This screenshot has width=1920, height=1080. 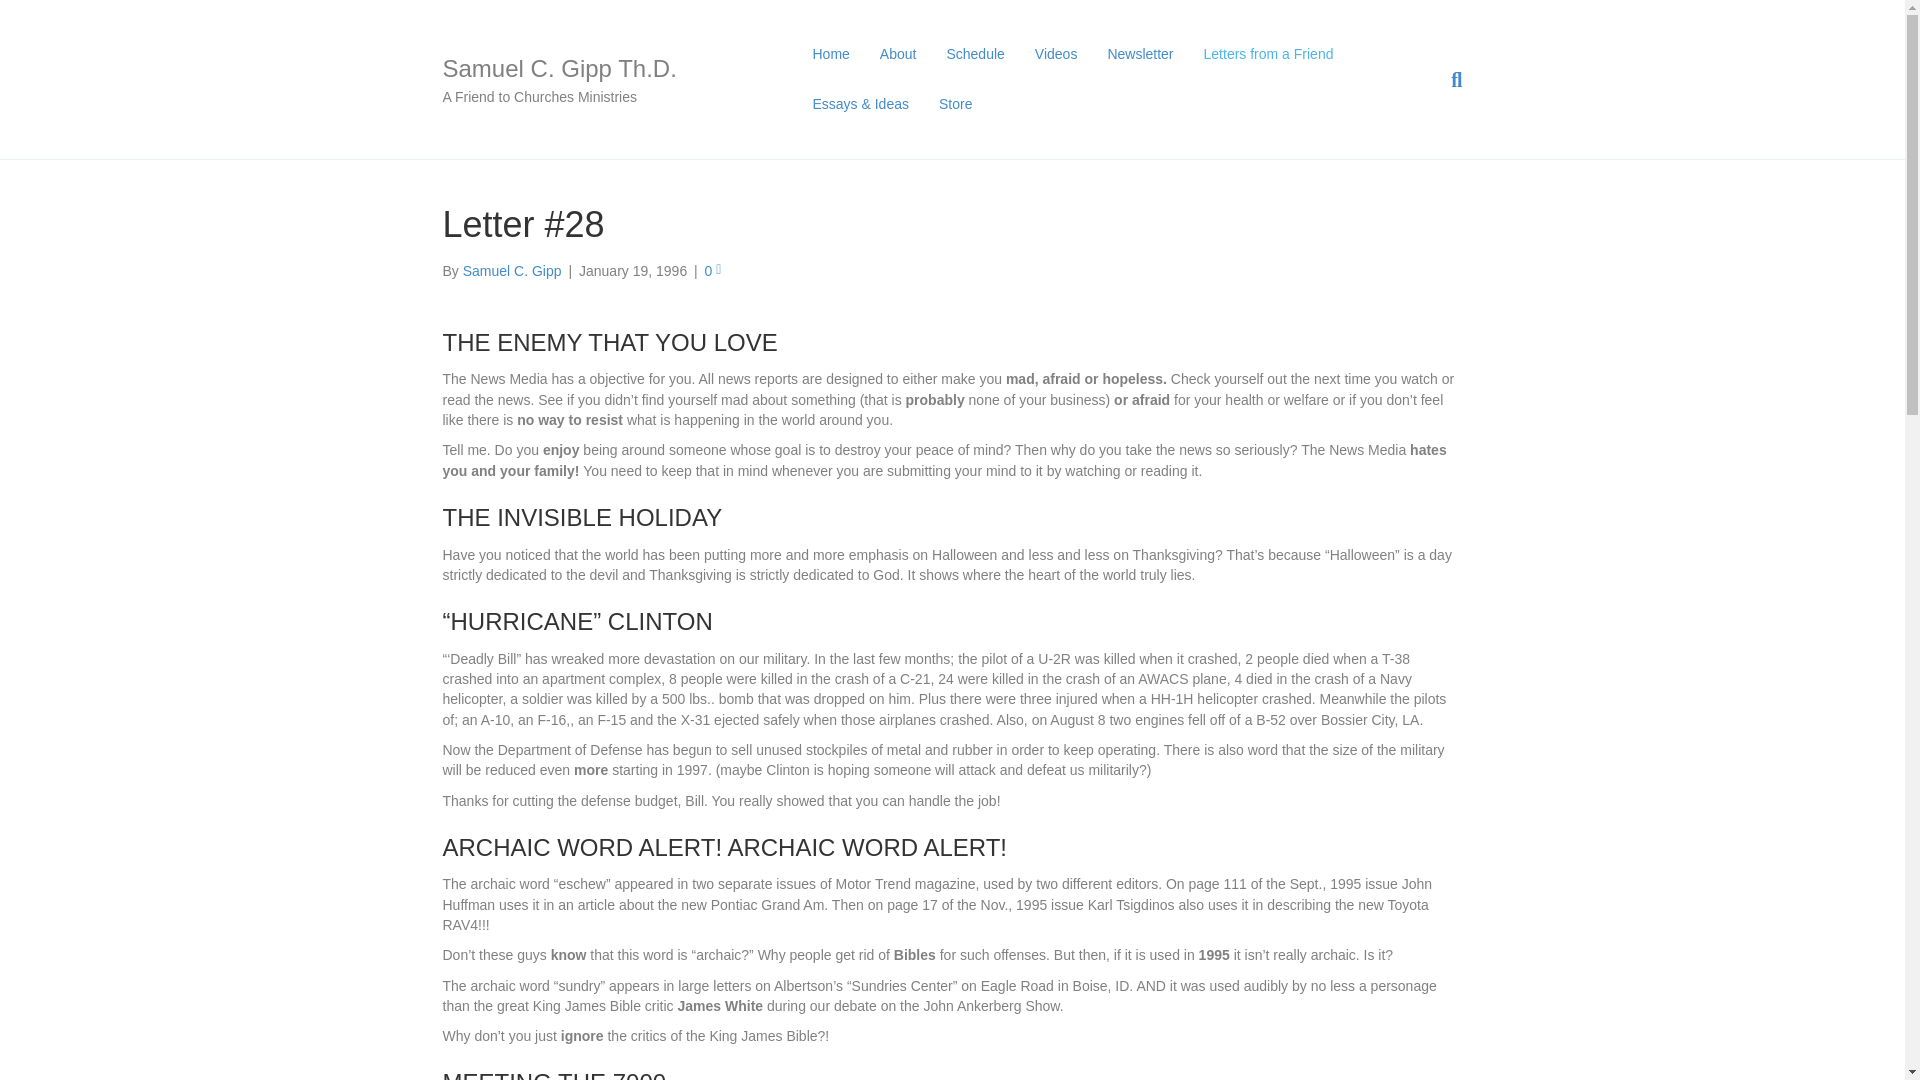 What do you see at coordinates (512, 270) in the screenshot?
I see `Samuel C. Gipp` at bounding box center [512, 270].